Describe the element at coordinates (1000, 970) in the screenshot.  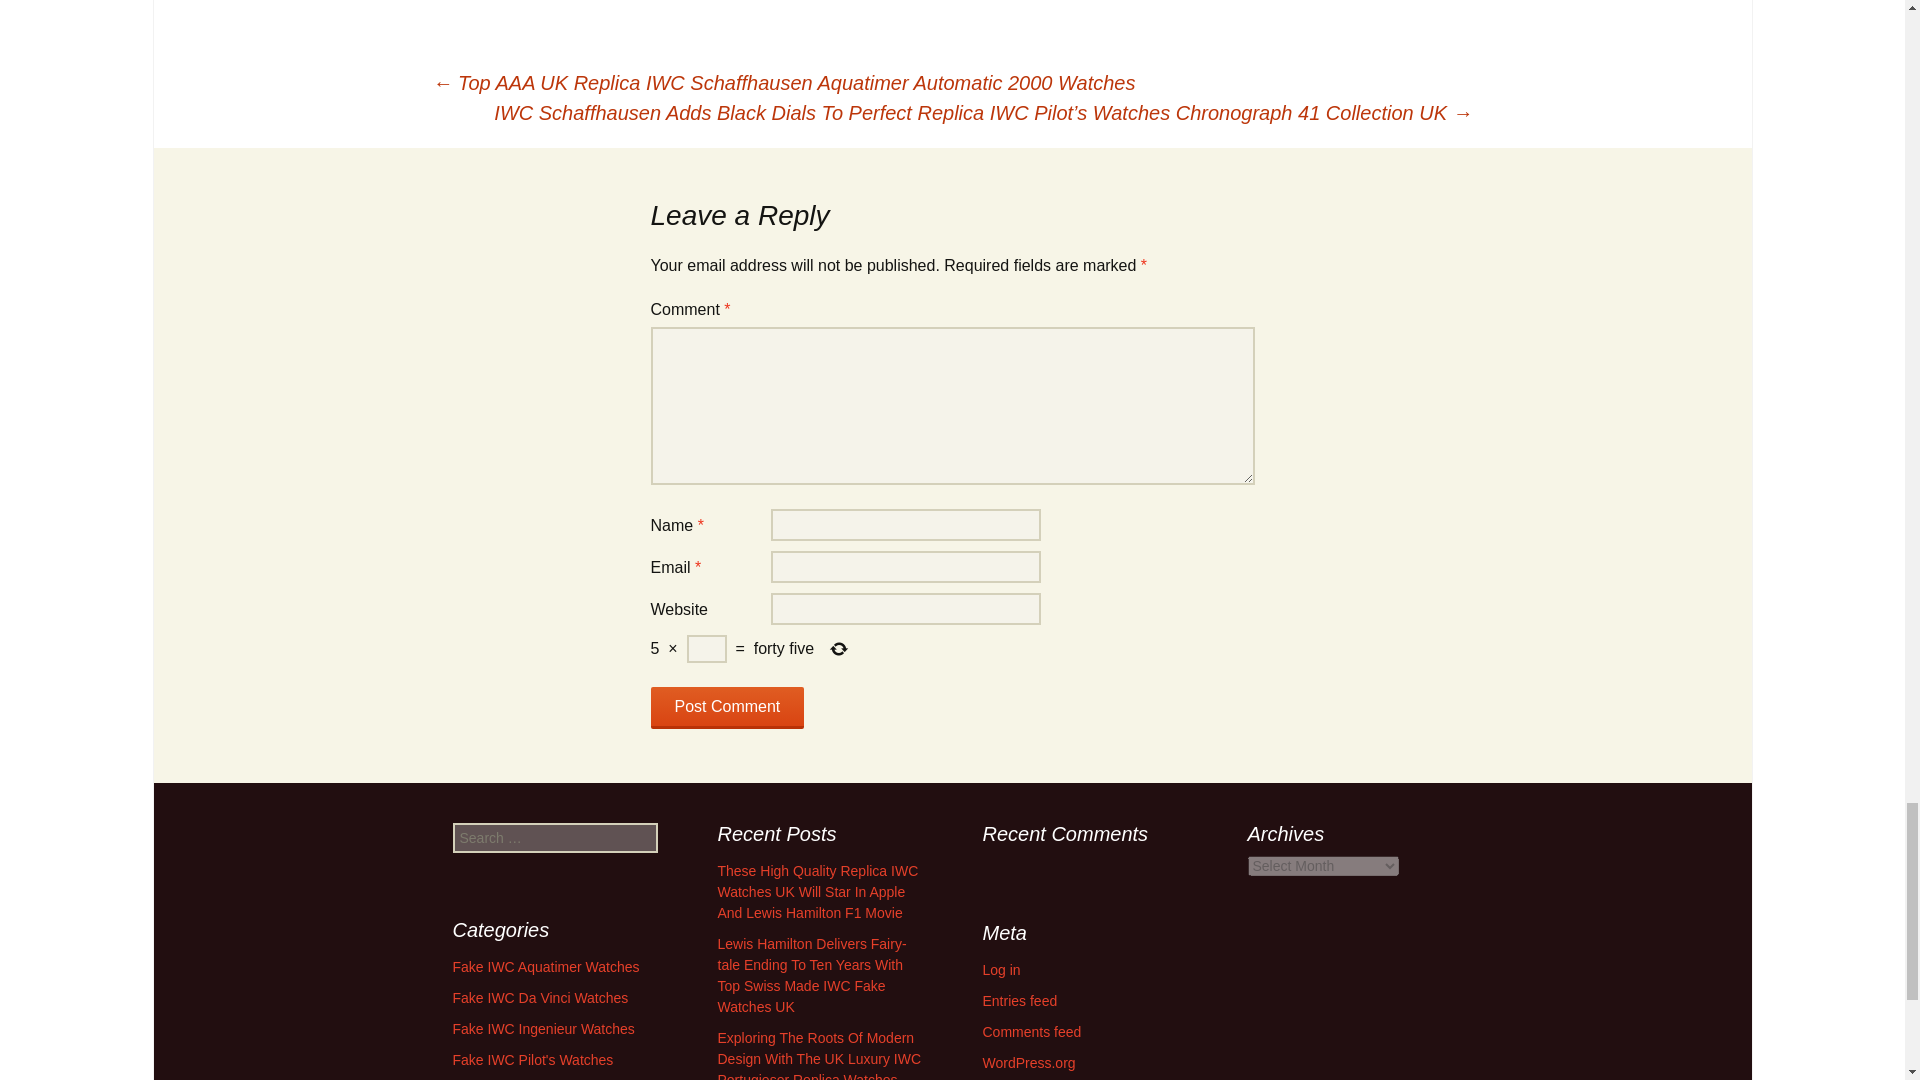
I see `Log in` at that location.